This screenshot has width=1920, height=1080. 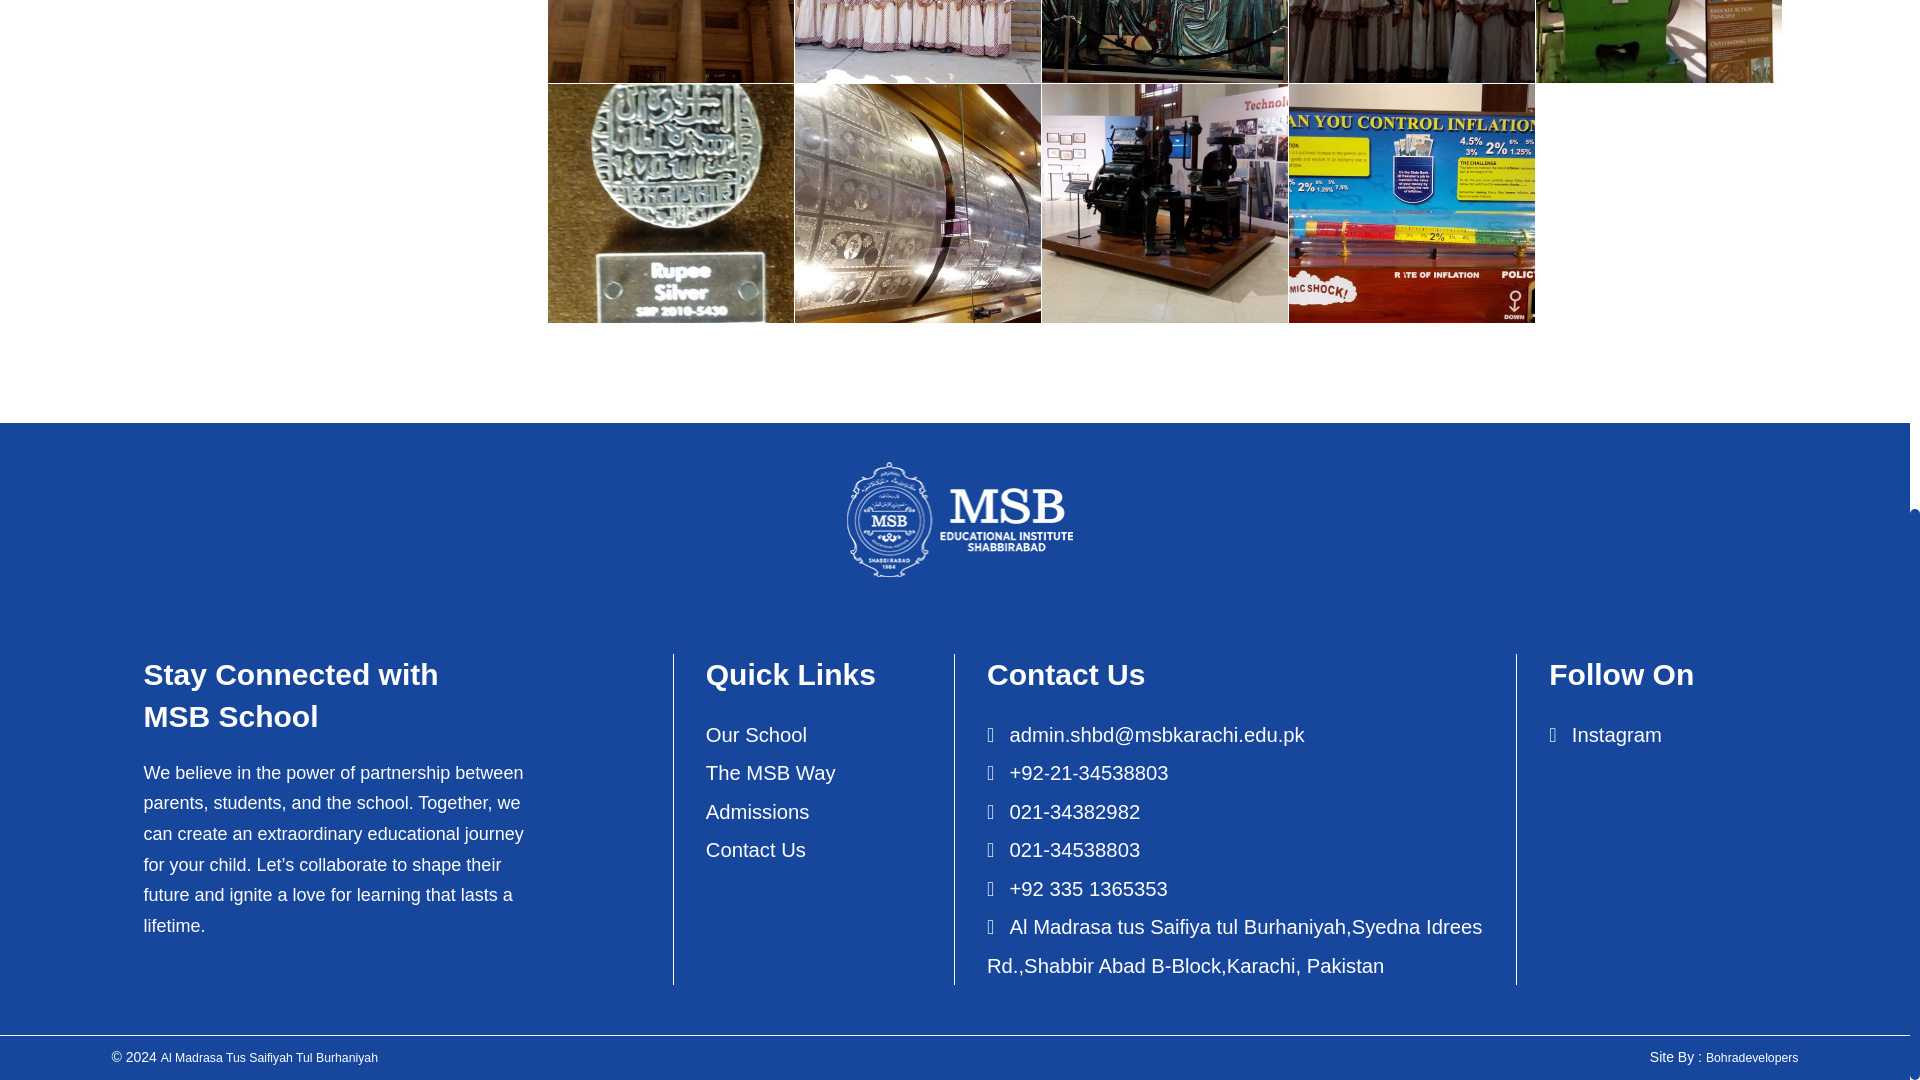 What do you see at coordinates (1411, 203) in the screenshot?
I see `exploring-the-unexplored-09` at bounding box center [1411, 203].